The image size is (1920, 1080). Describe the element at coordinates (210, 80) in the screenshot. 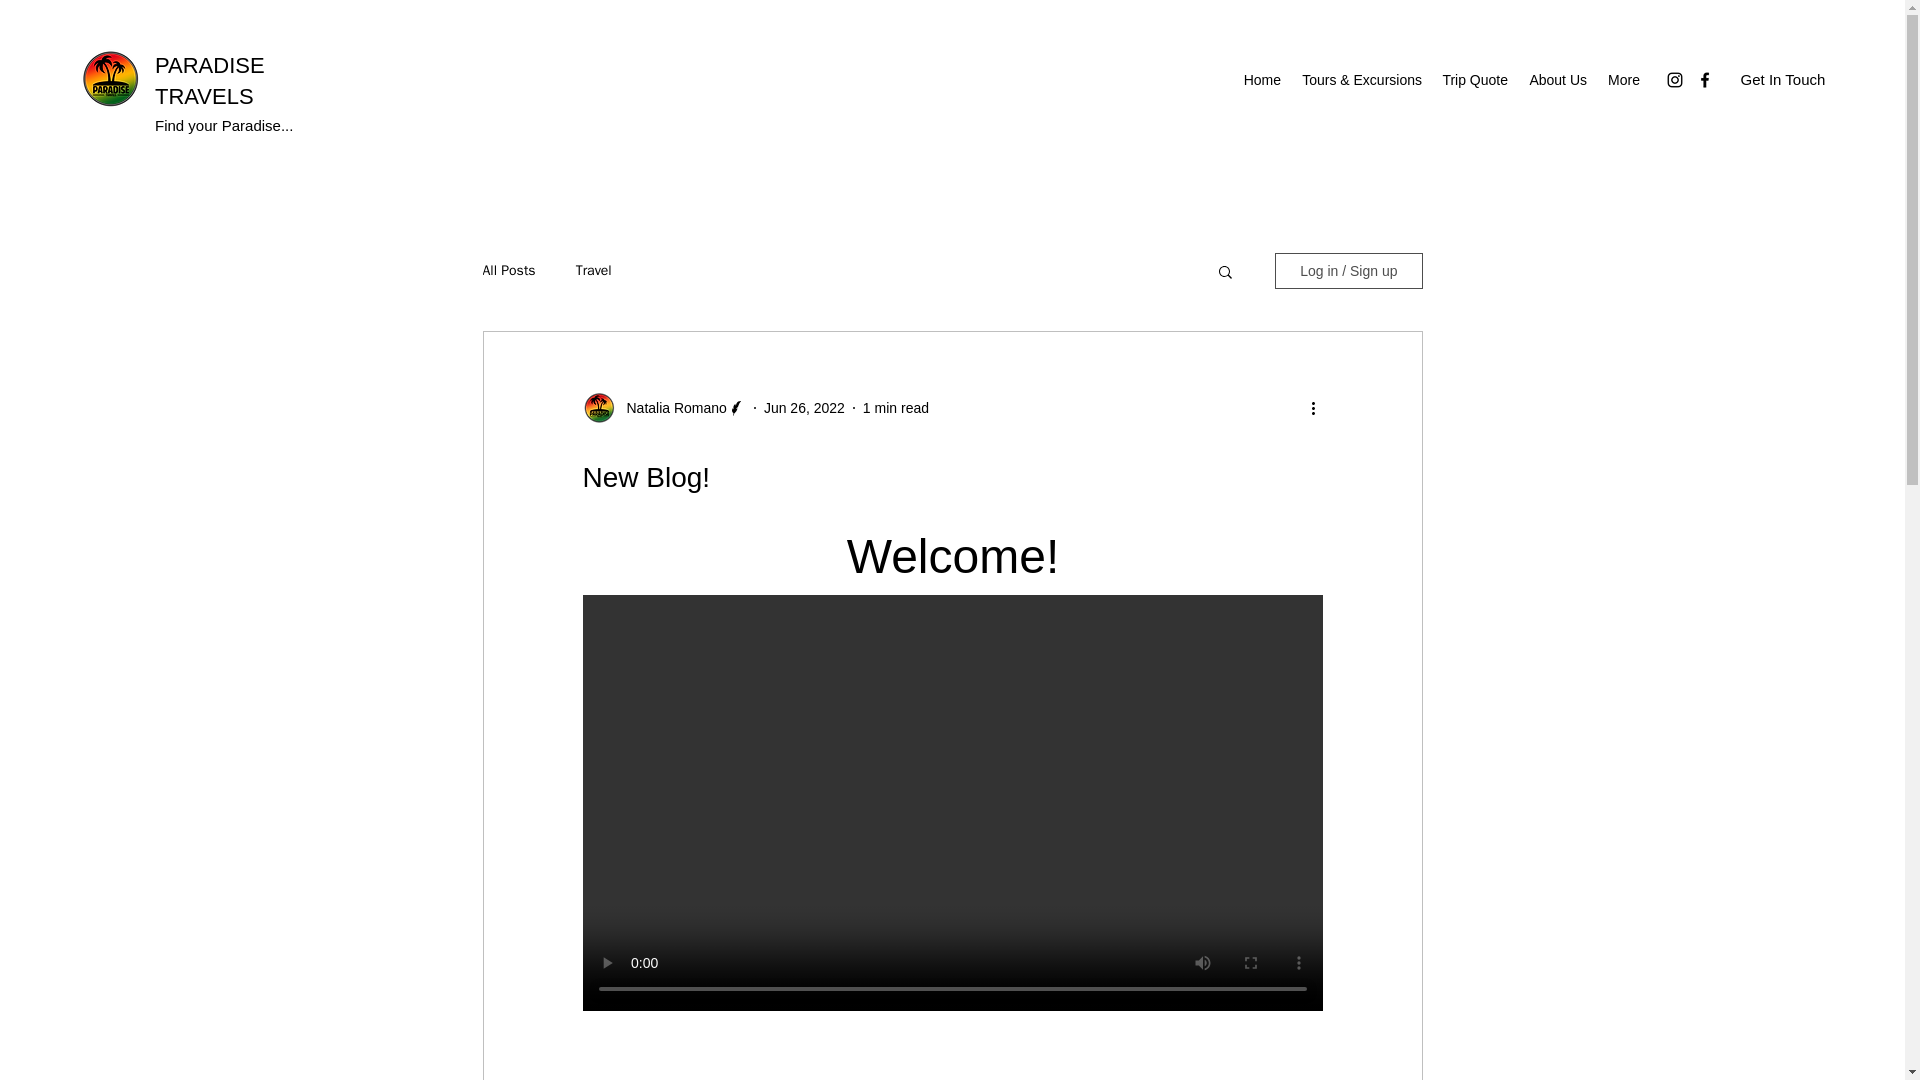

I see `PARADISE TRAVELS` at that location.